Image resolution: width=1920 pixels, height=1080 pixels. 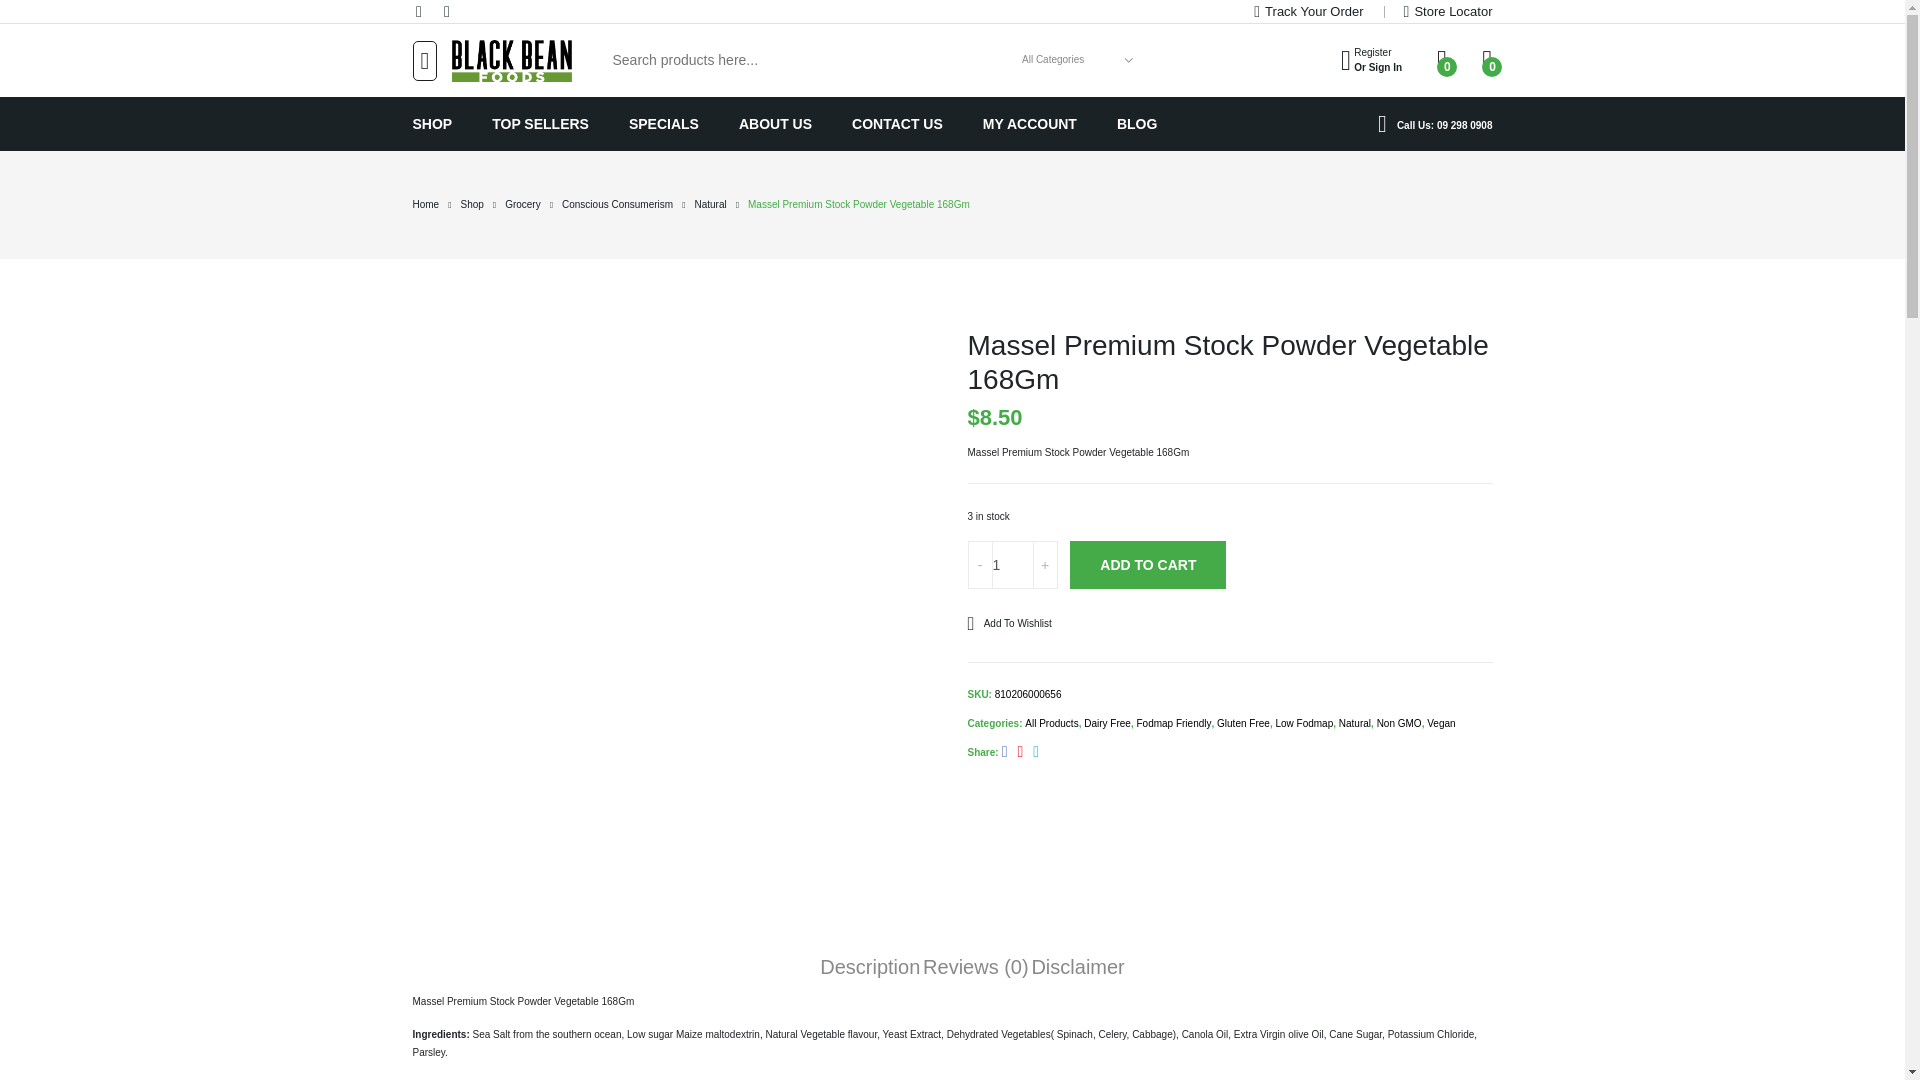 I want to click on MY ACCOUNT, so click(x=1030, y=124).